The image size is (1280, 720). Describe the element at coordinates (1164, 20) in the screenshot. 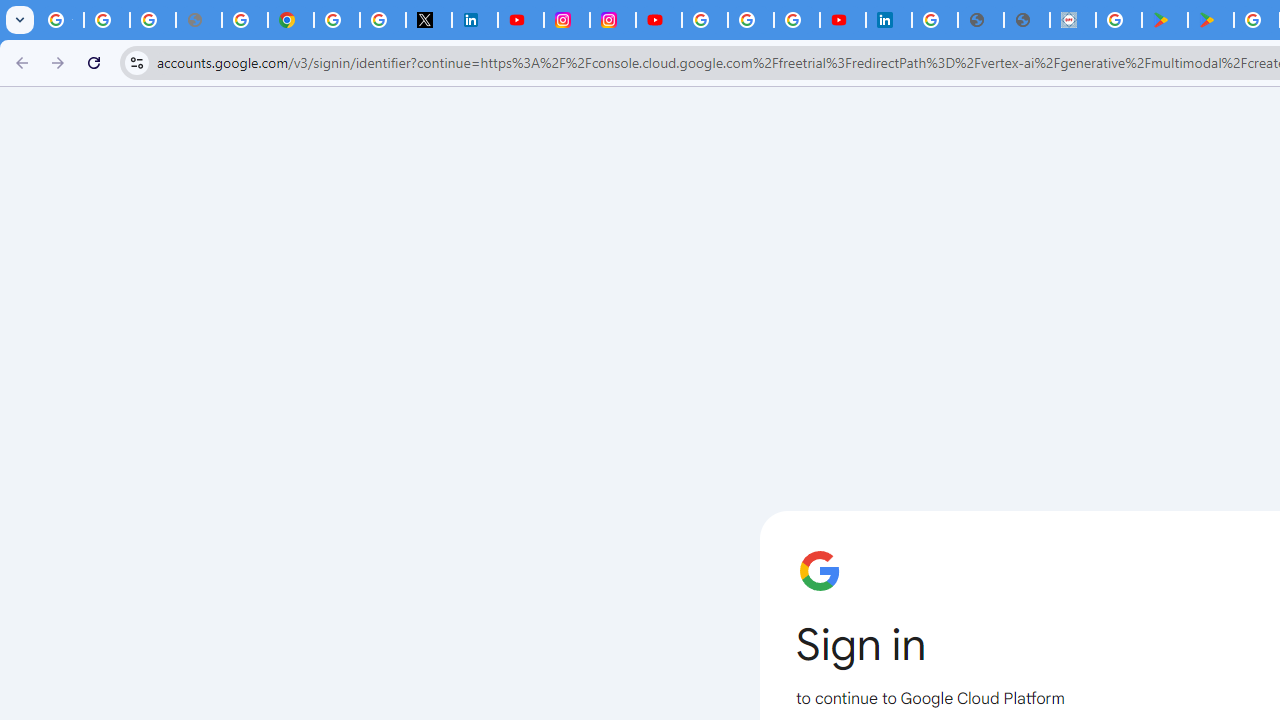

I see `Android Apps on Google Play` at that location.